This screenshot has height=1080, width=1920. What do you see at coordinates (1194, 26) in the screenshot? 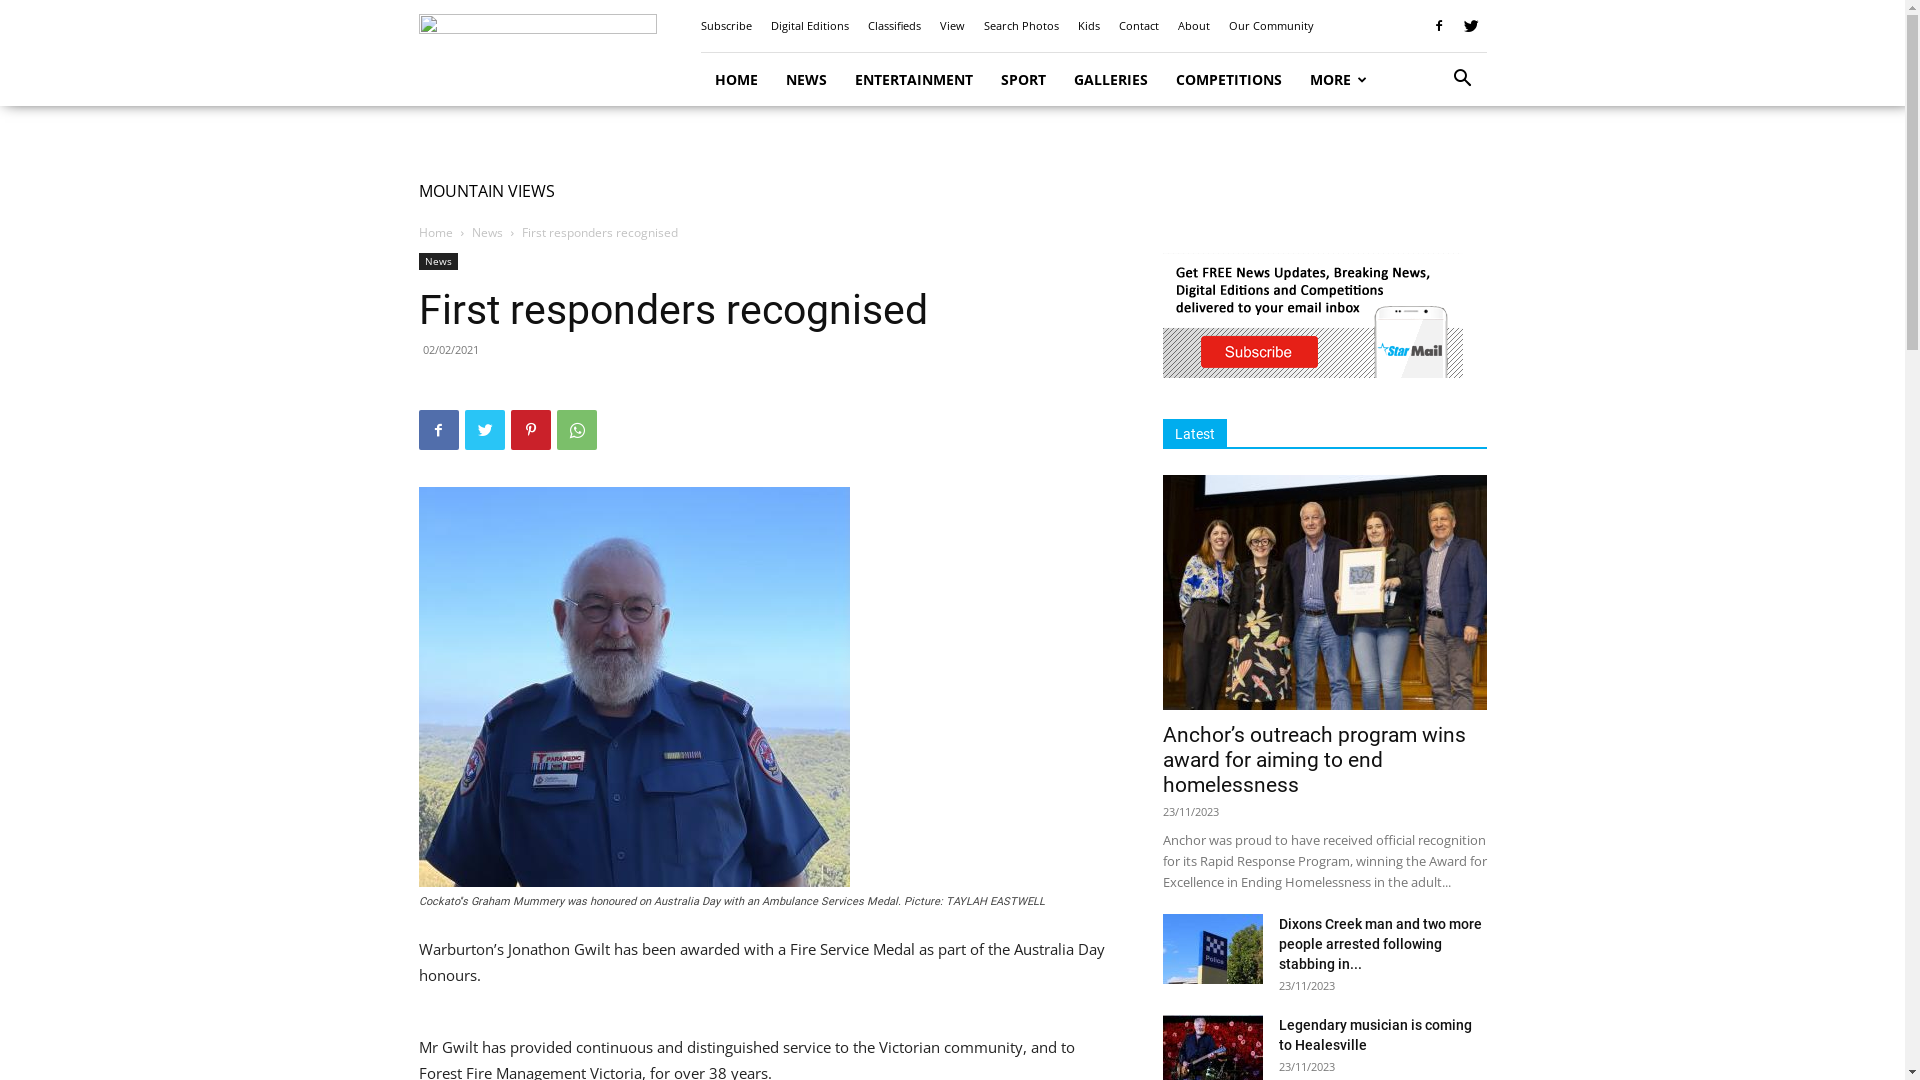
I see `About` at bounding box center [1194, 26].